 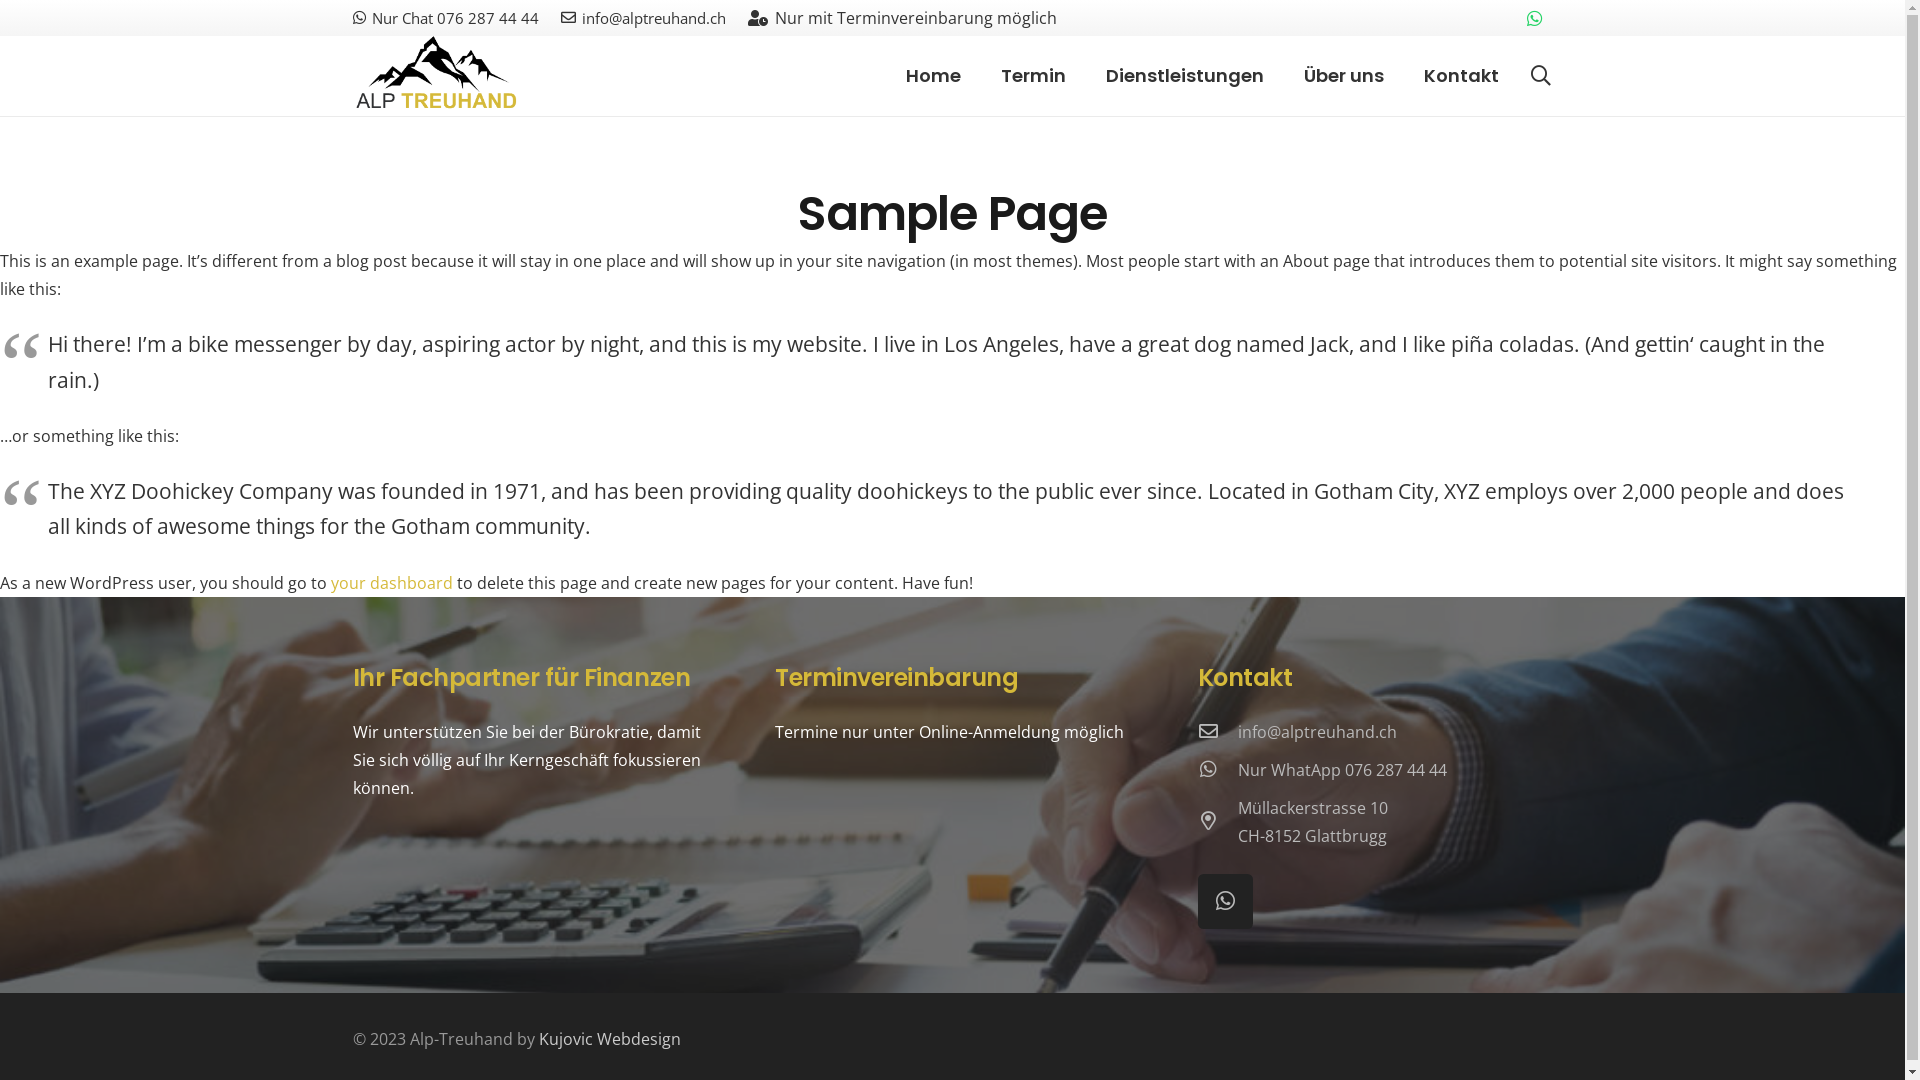 What do you see at coordinates (1318, 732) in the screenshot?
I see `info@alptreuhand.ch` at bounding box center [1318, 732].